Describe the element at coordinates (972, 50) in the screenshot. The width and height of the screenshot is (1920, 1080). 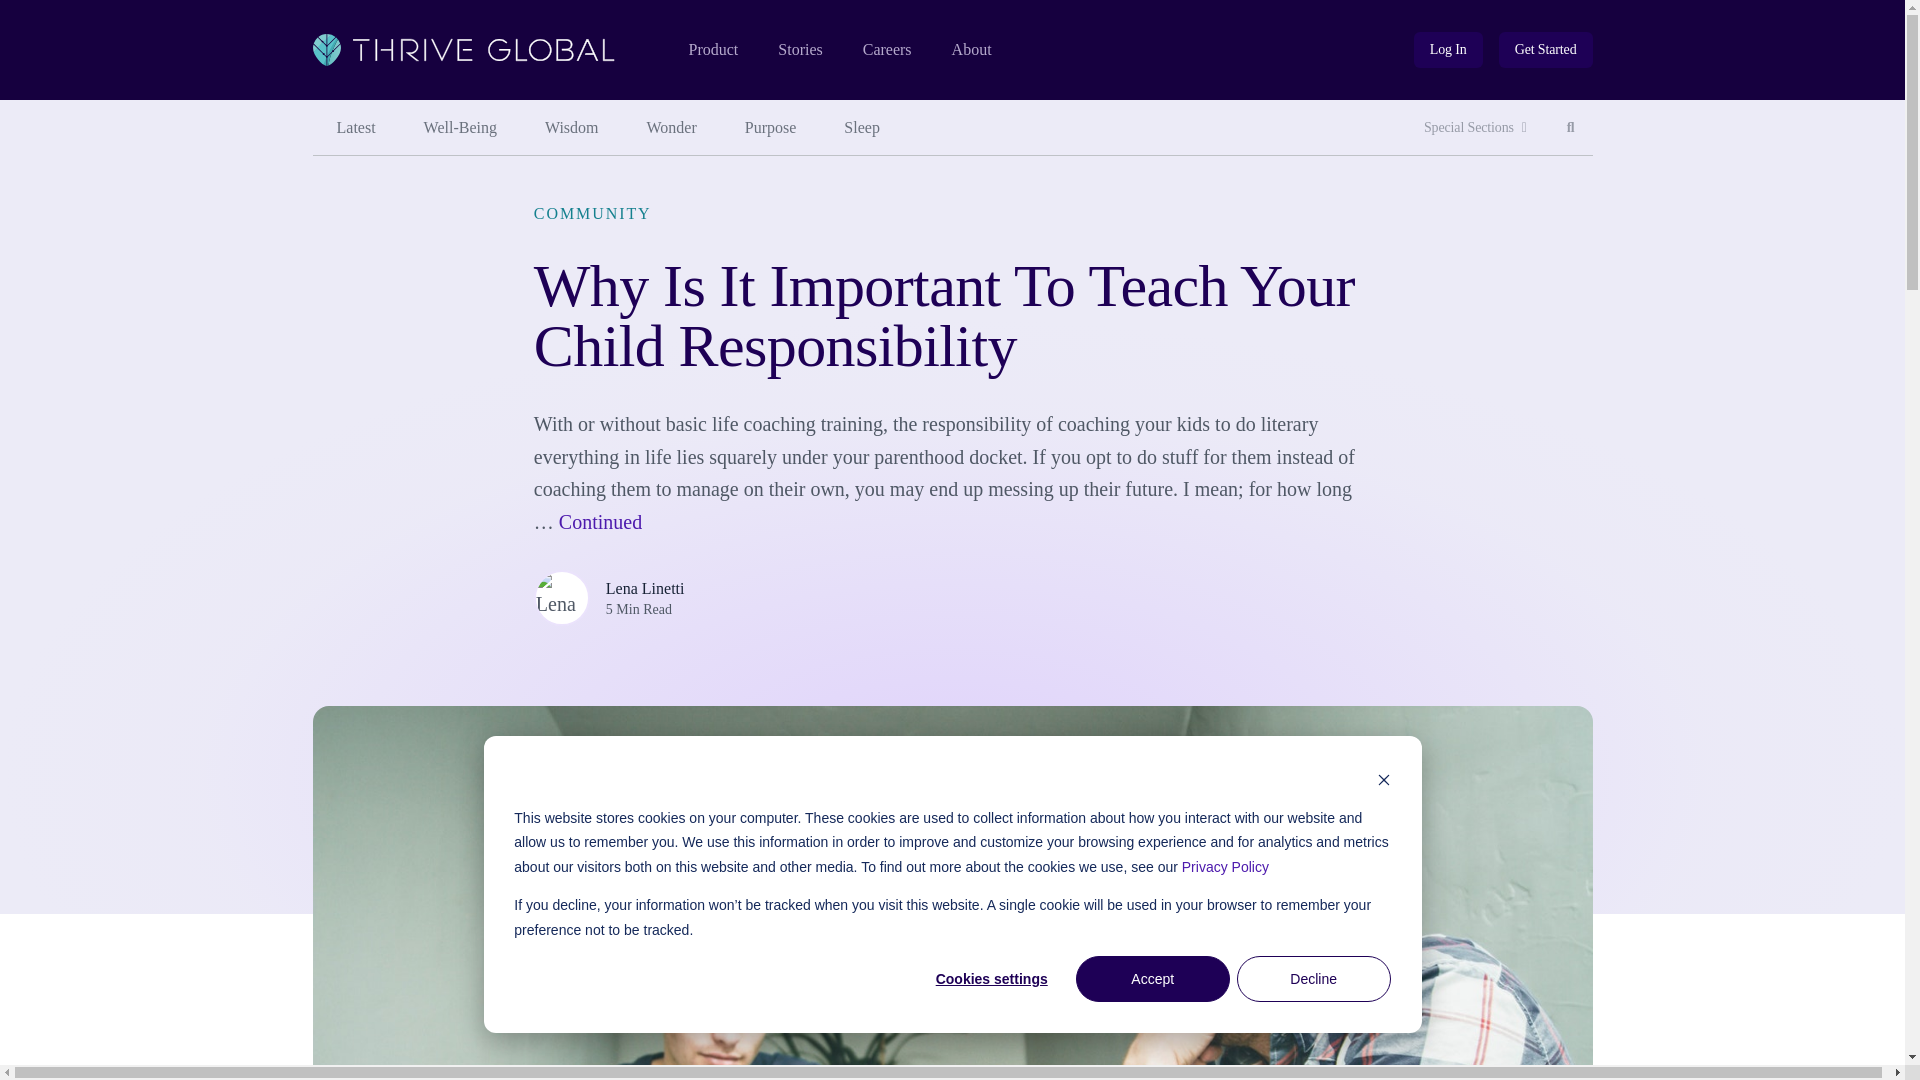
I see `btn-primary` at that location.